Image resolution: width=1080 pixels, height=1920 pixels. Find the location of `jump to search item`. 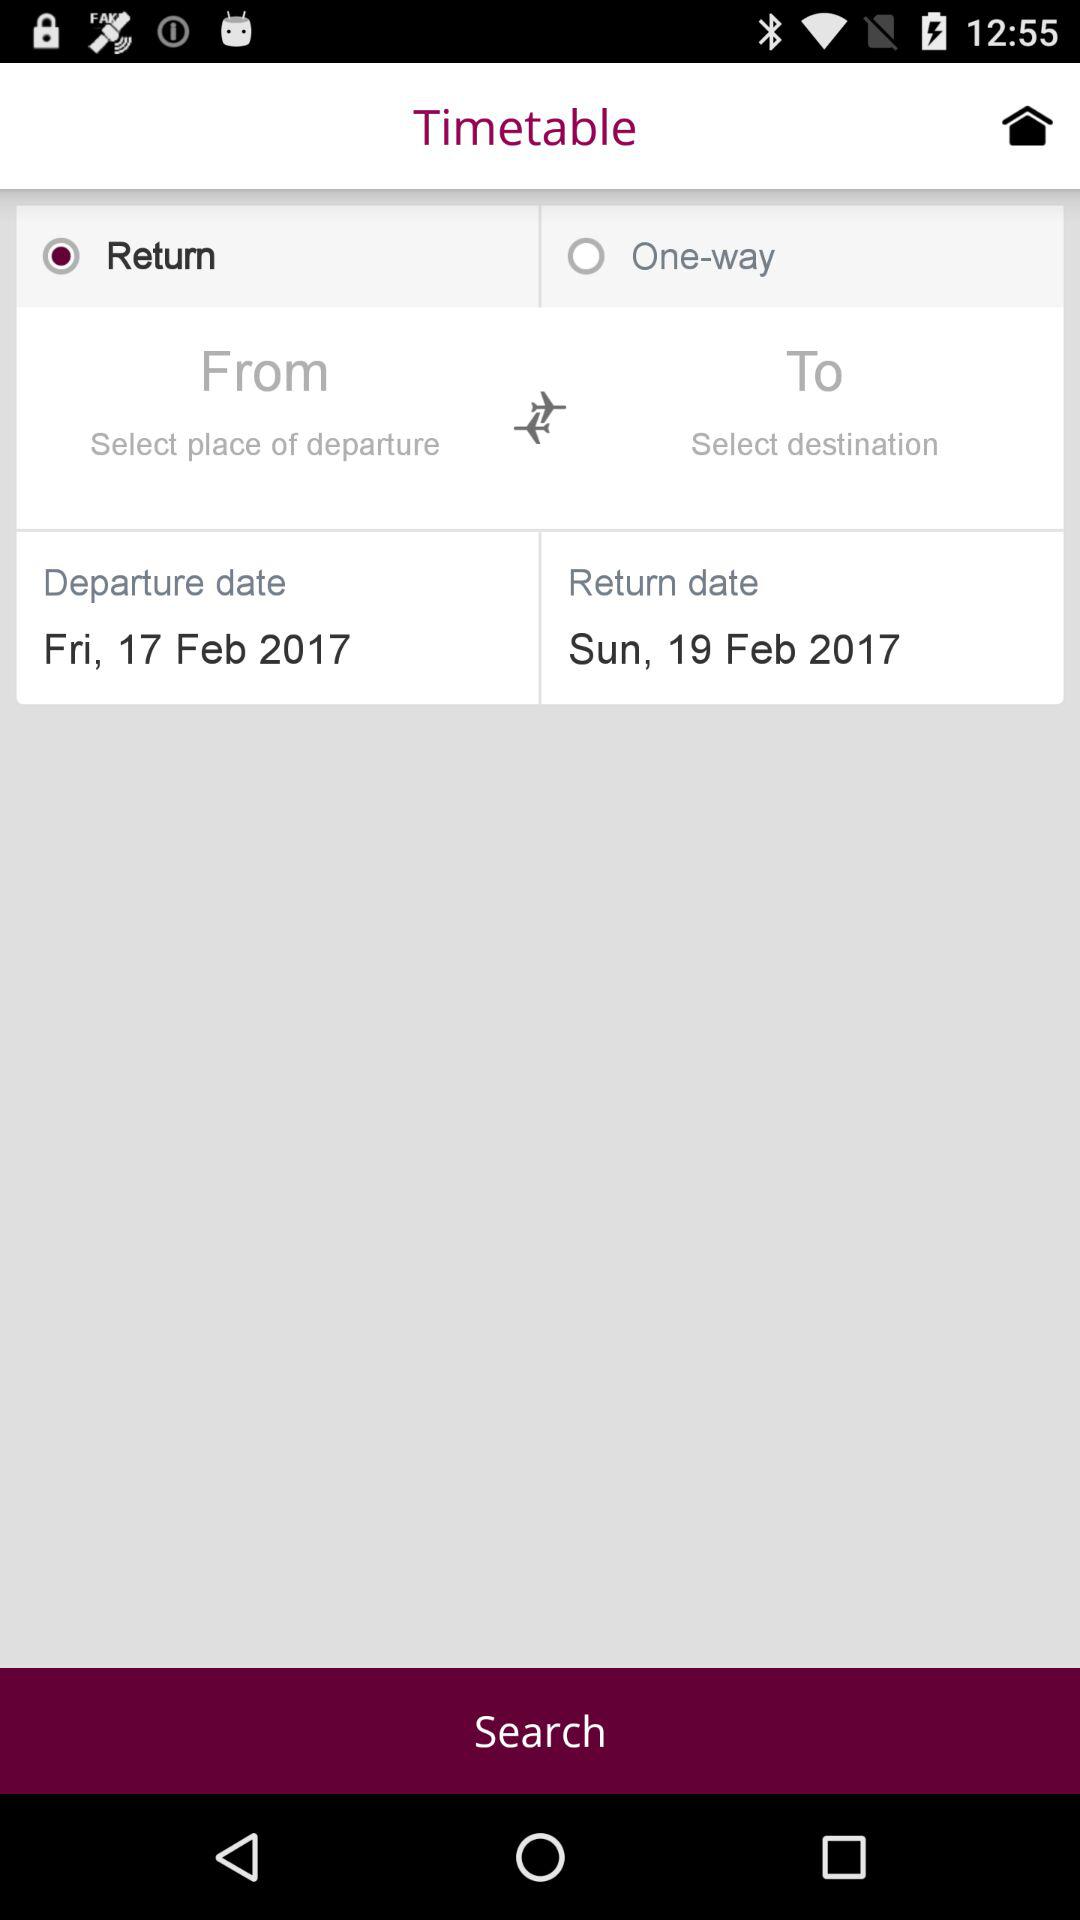

jump to search item is located at coordinates (540, 1730).